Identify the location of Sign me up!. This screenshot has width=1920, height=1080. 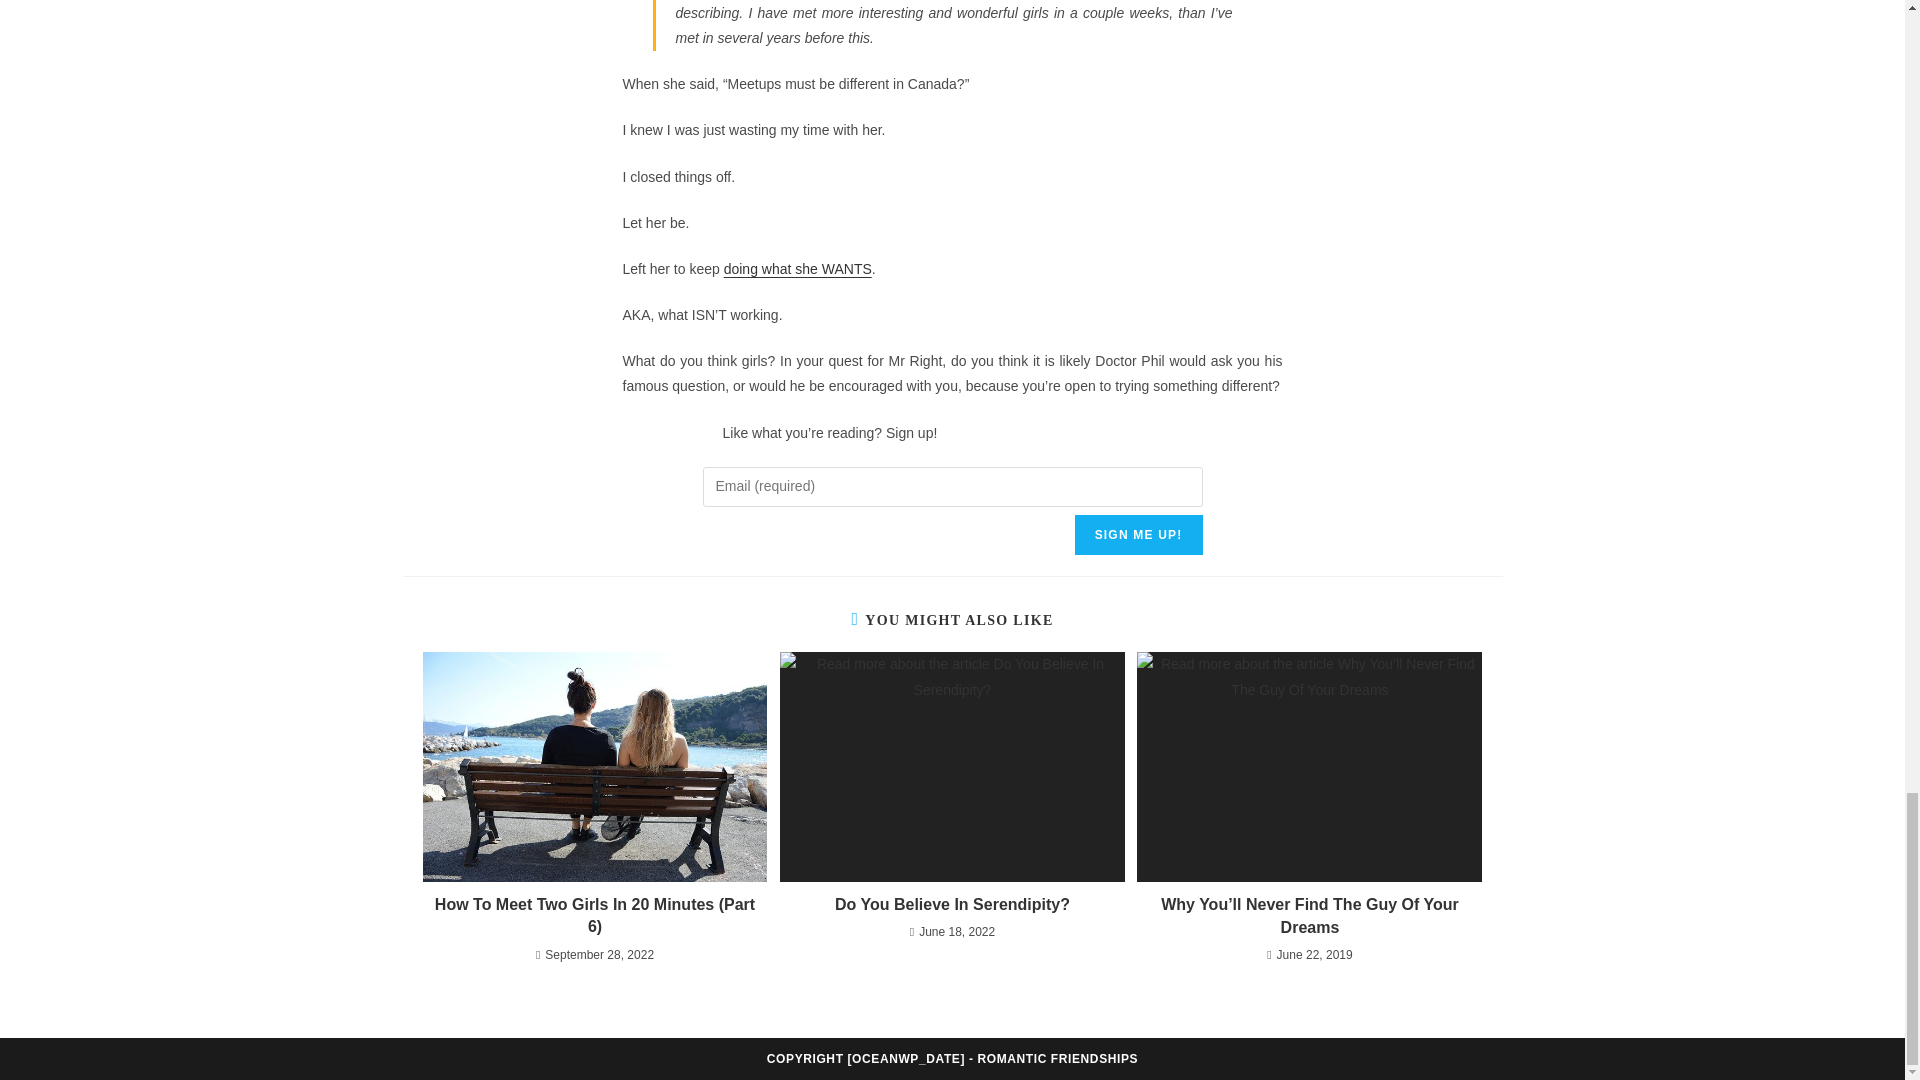
(1139, 535).